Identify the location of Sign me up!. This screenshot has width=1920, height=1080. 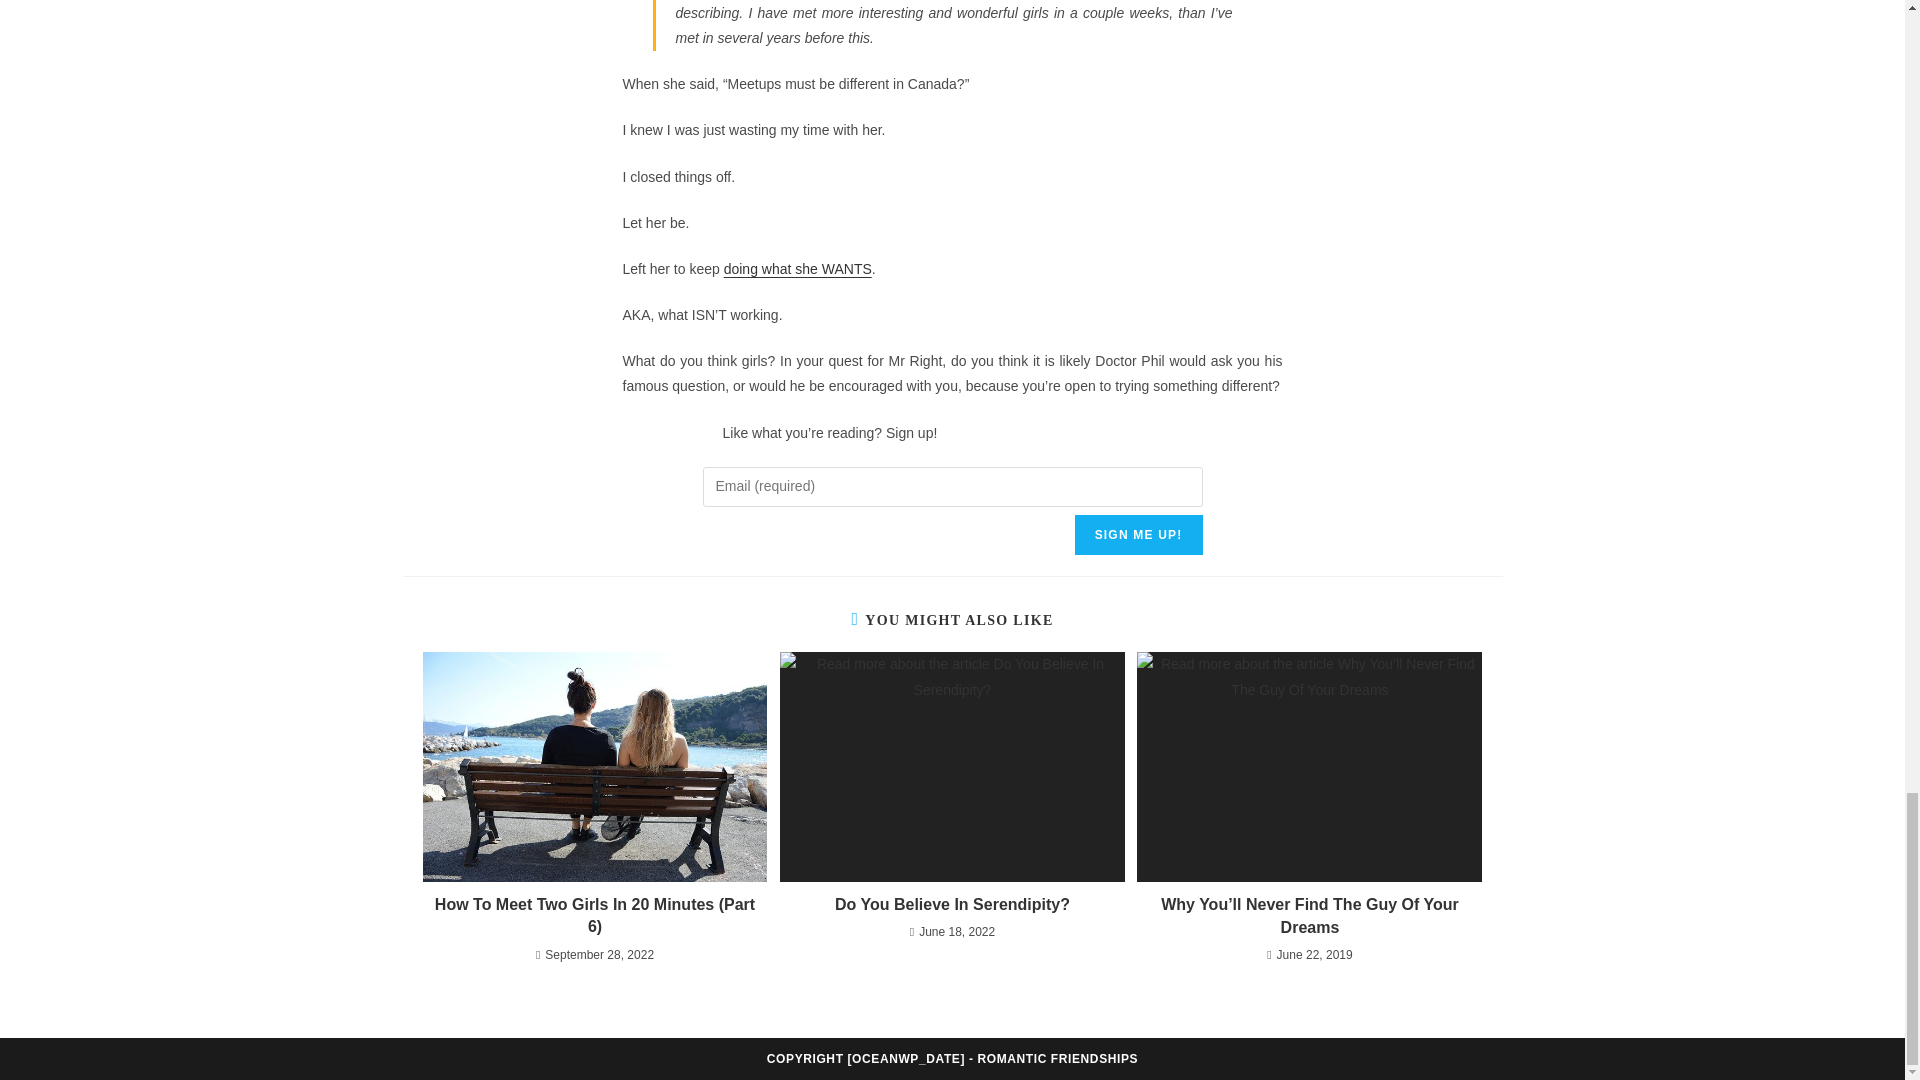
(1139, 535).